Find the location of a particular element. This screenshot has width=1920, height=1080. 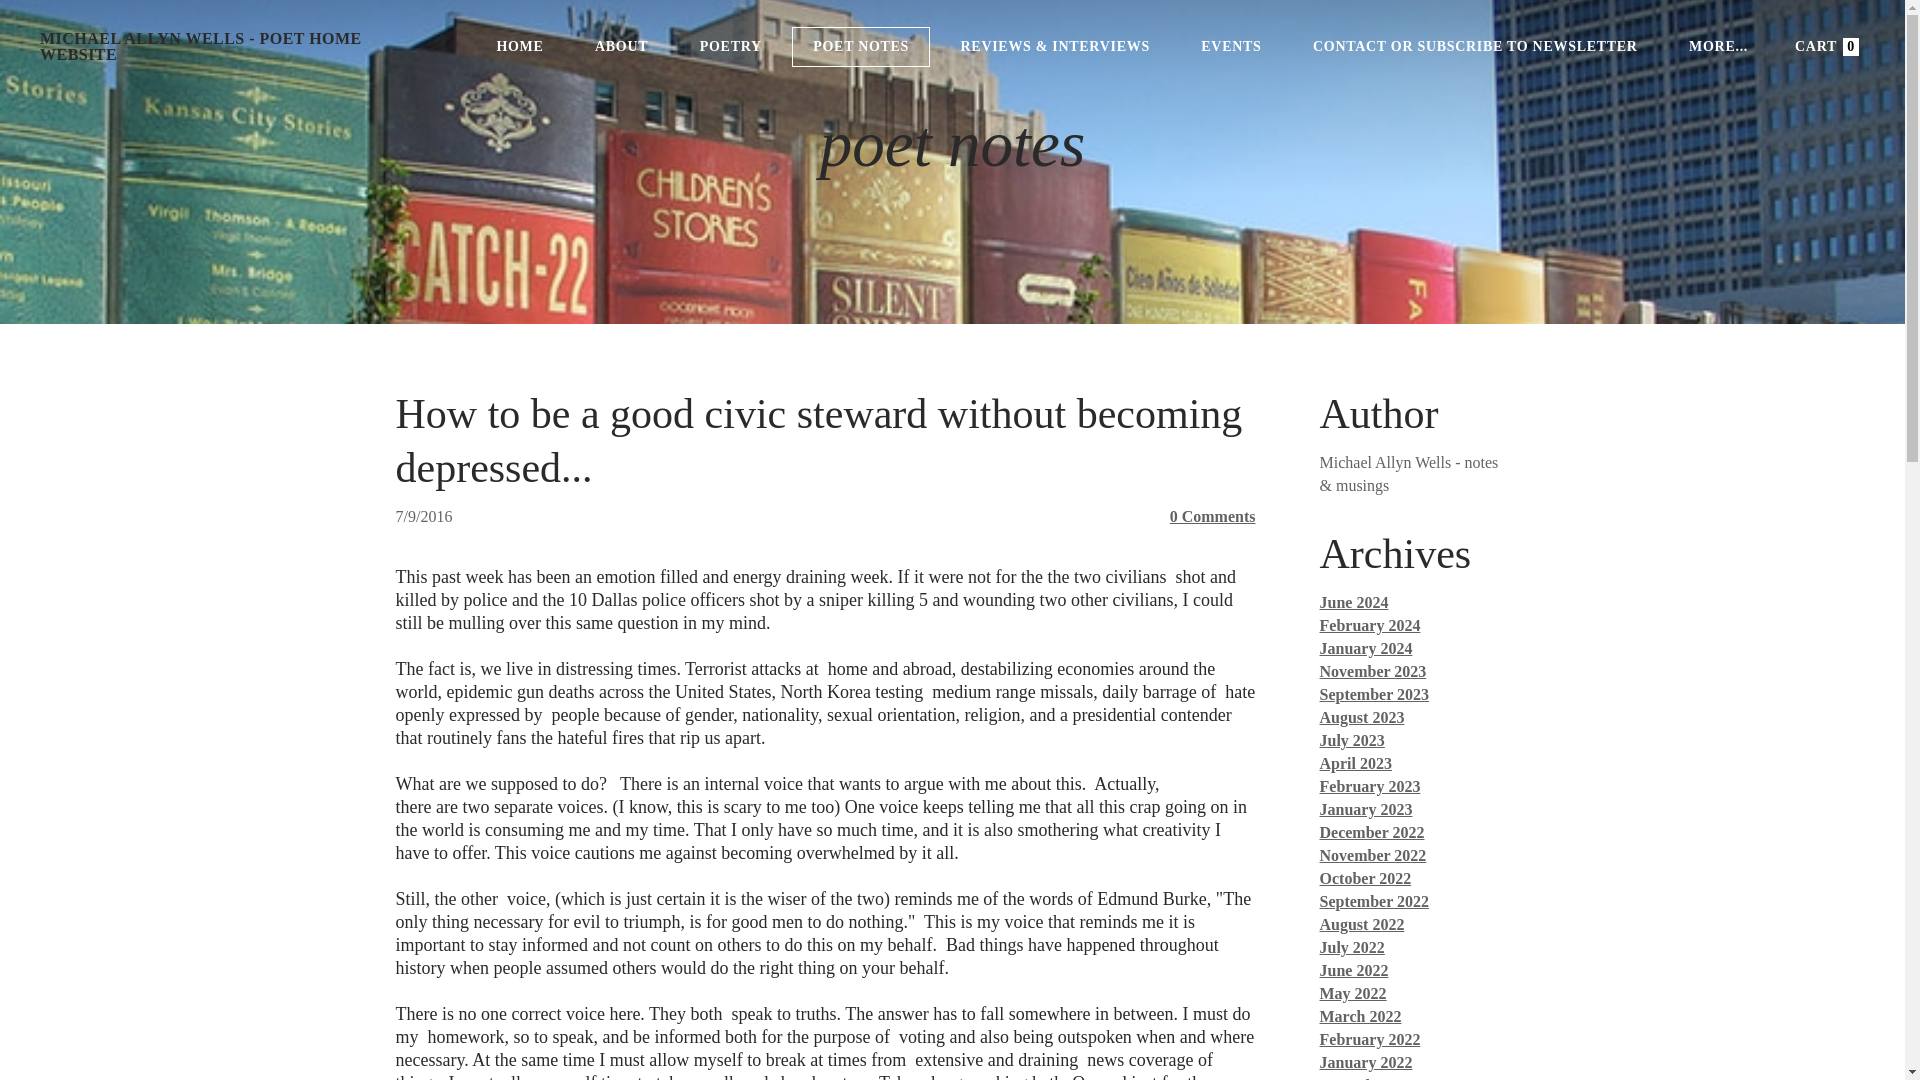

How to be a good civic steward without becoming depressed... is located at coordinates (818, 440).